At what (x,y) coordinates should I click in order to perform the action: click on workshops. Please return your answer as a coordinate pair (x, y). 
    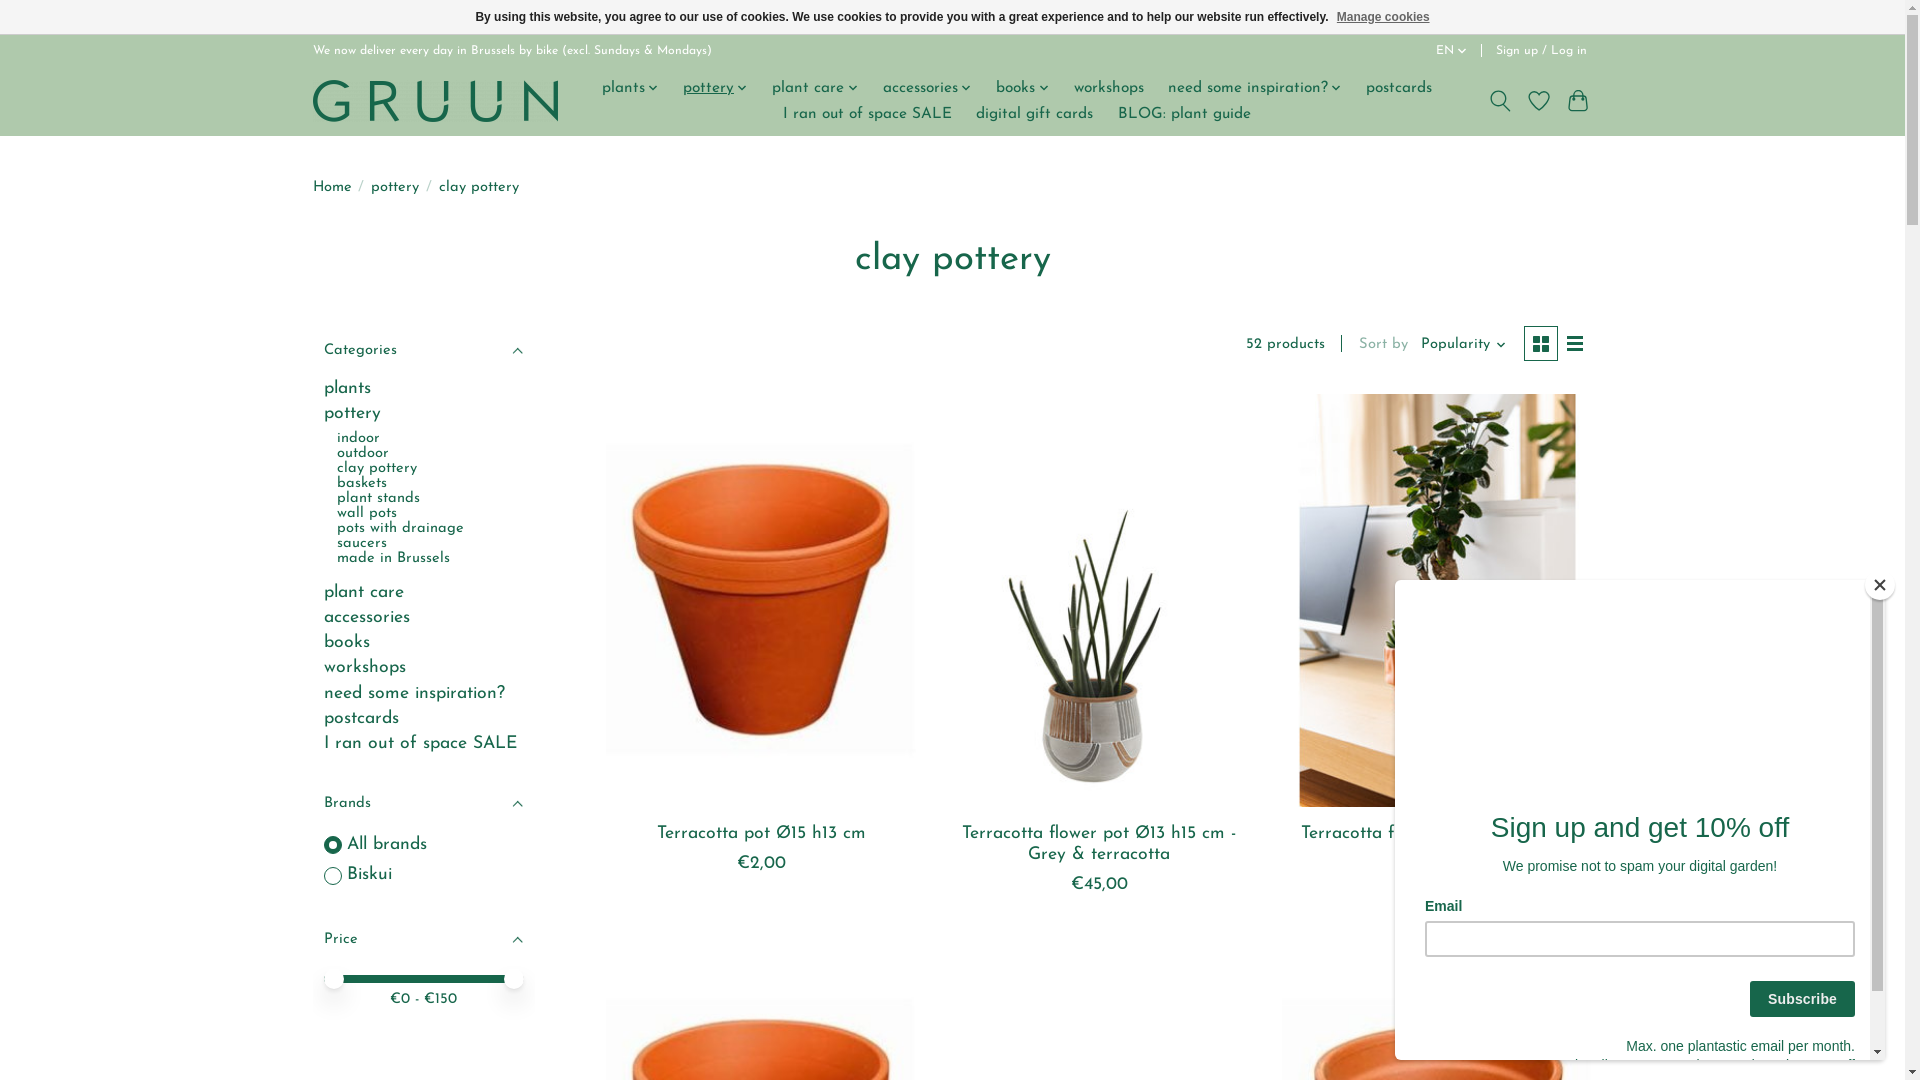
    Looking at the image, I should click on (1109, 88).